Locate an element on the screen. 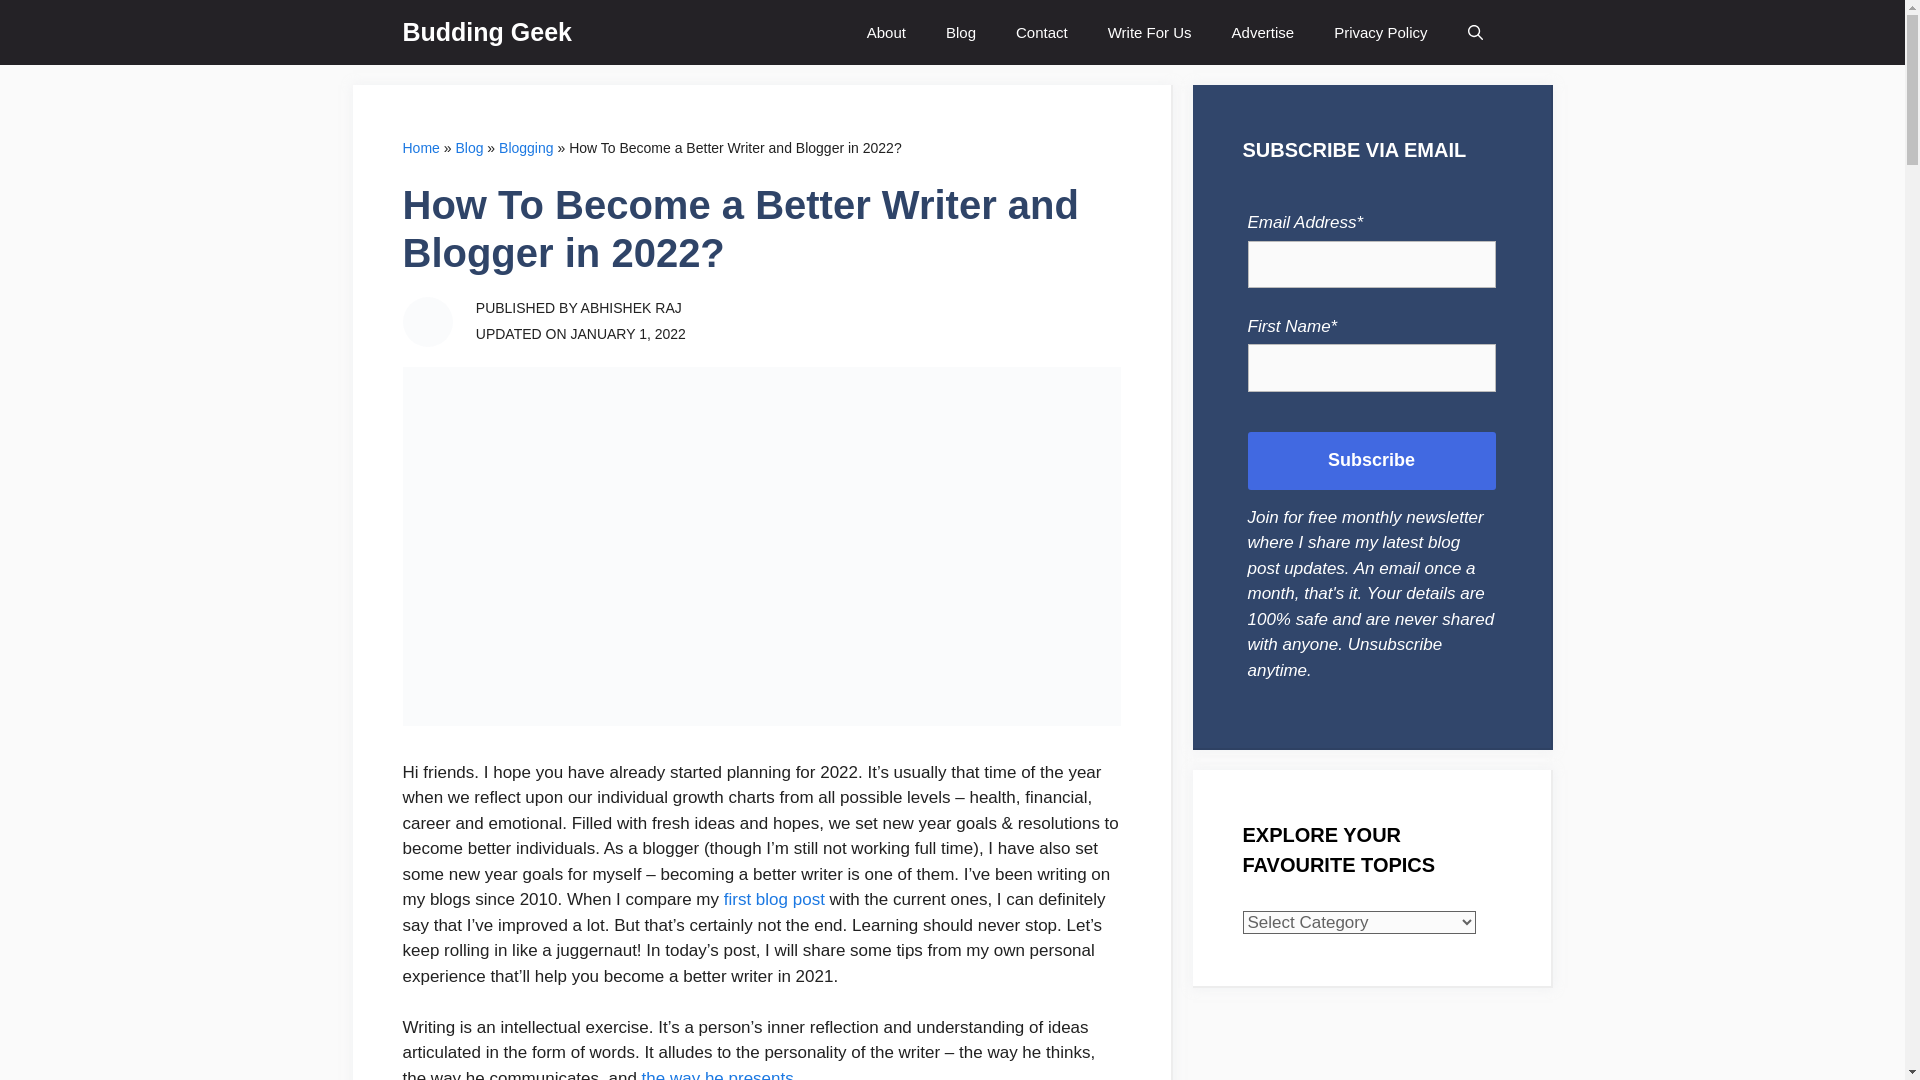 The width and height of the screenshot is (1920, 1080). Subscribe is located at coordinates (1372, 461).